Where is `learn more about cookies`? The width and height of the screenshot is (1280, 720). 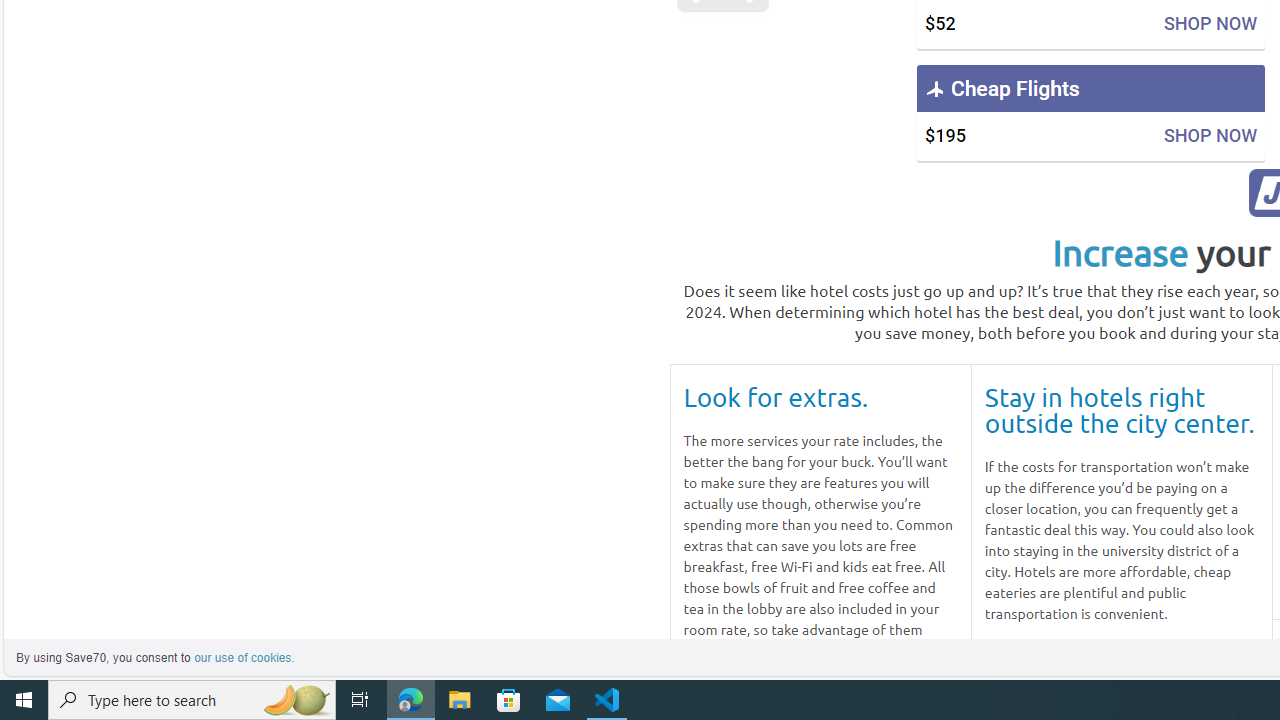
learn more about cookies is located at coordinates (244, 658).